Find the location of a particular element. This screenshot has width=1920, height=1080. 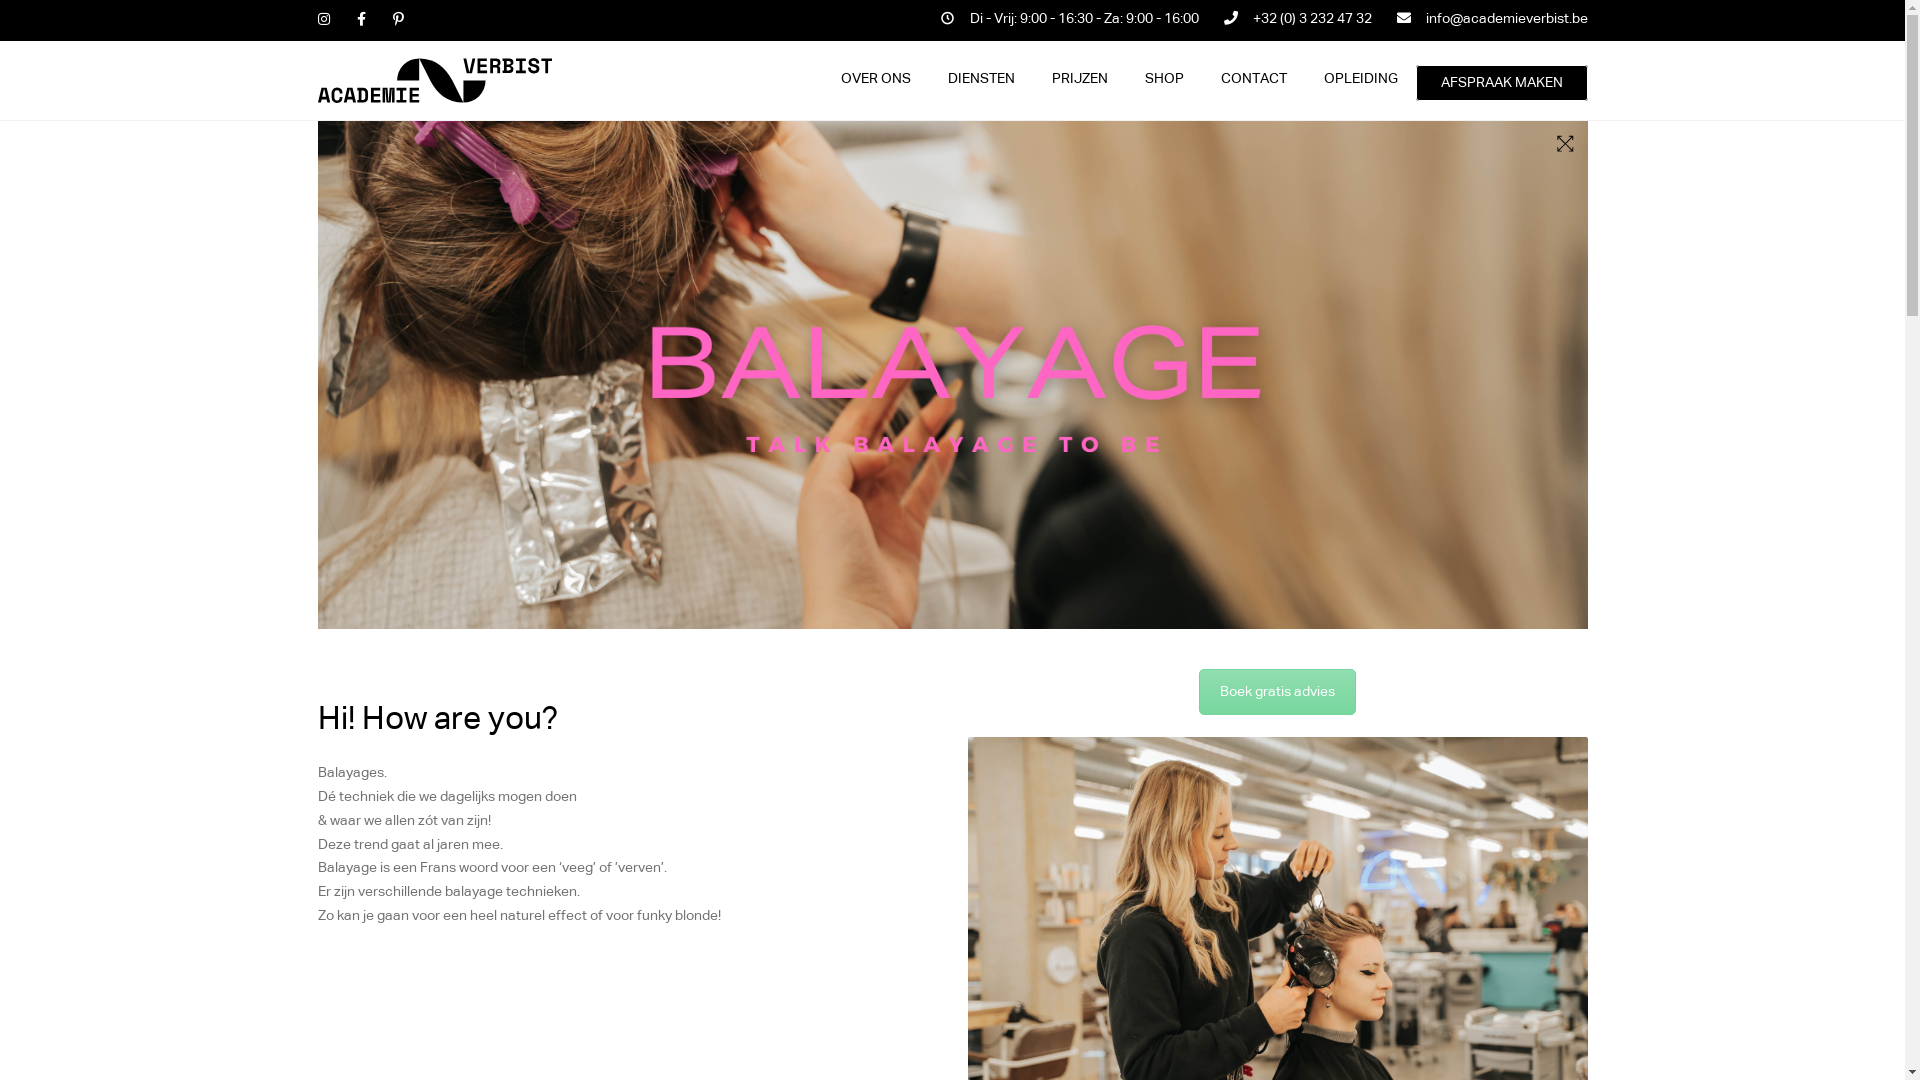

PRIJZEN is located at coordinates (1080, 80).